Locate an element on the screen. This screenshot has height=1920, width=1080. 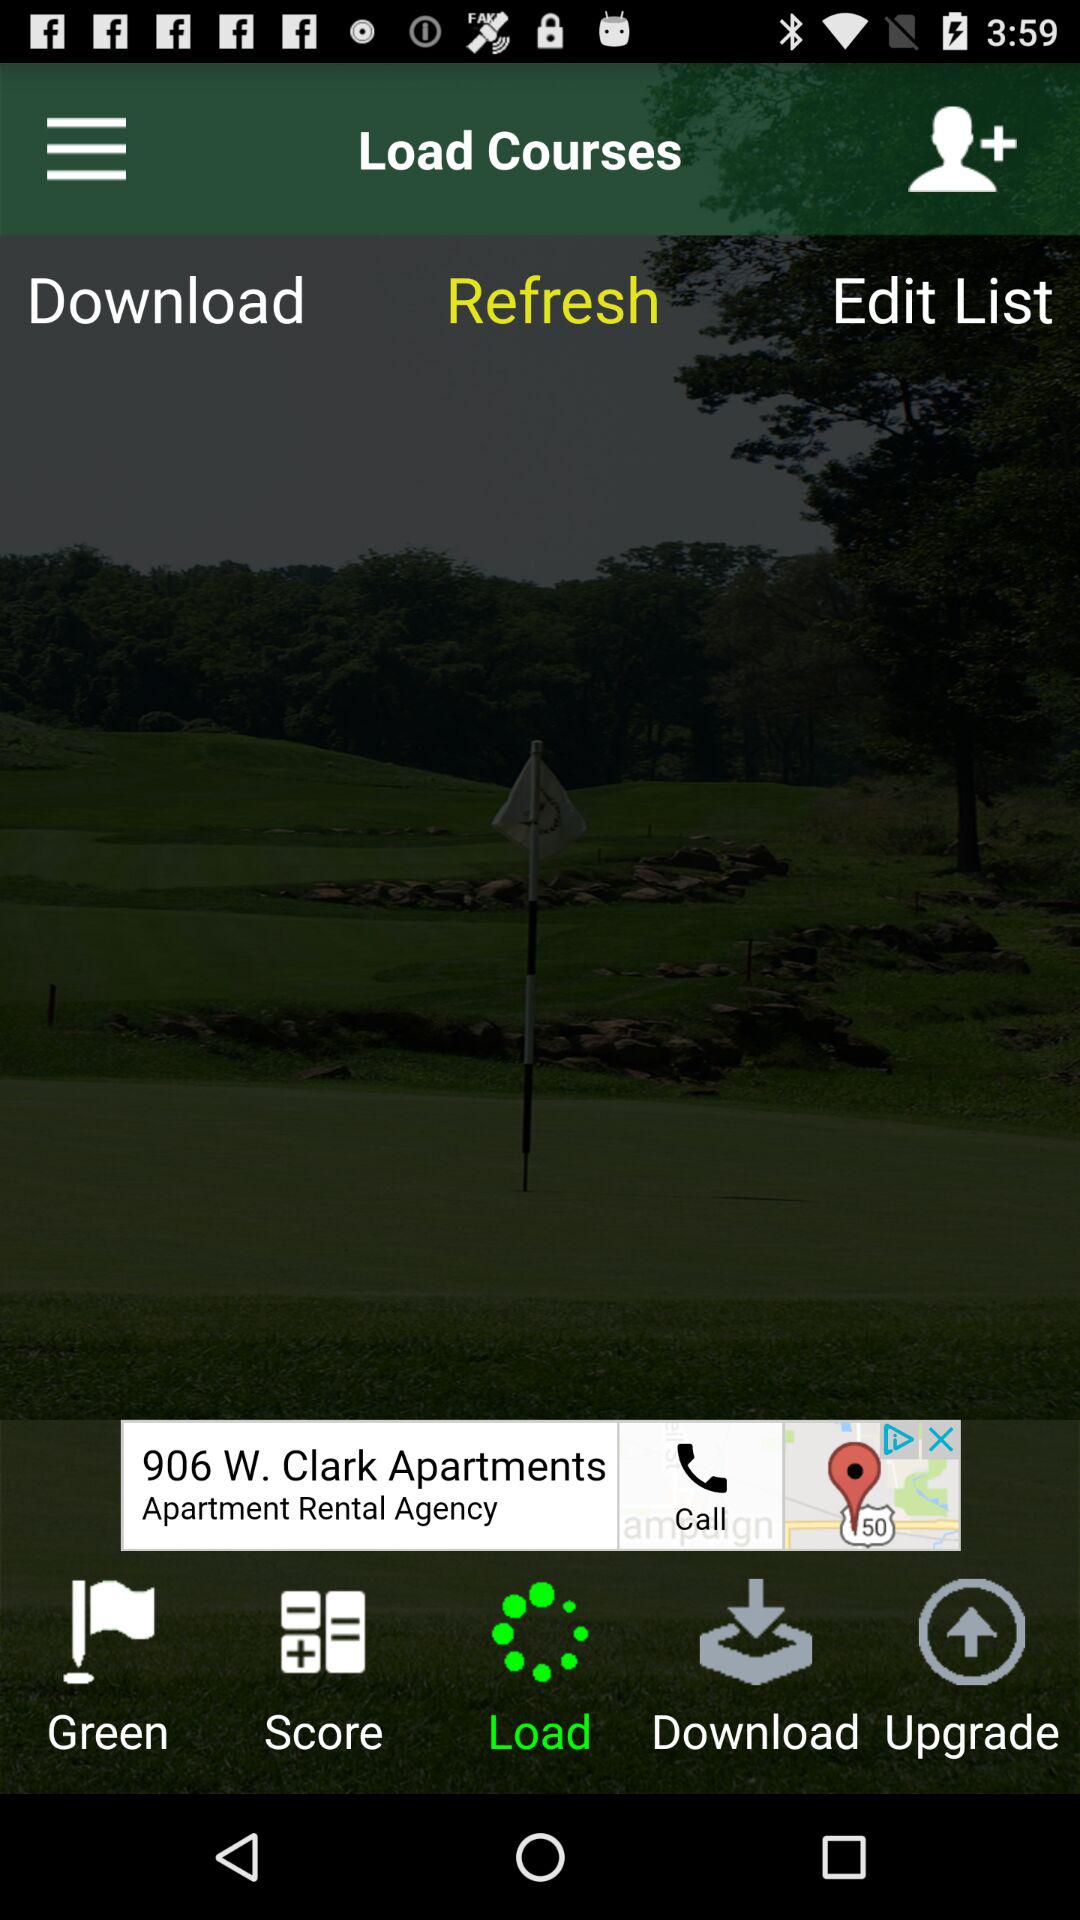
menu tab is located at coordinates (78, 149).